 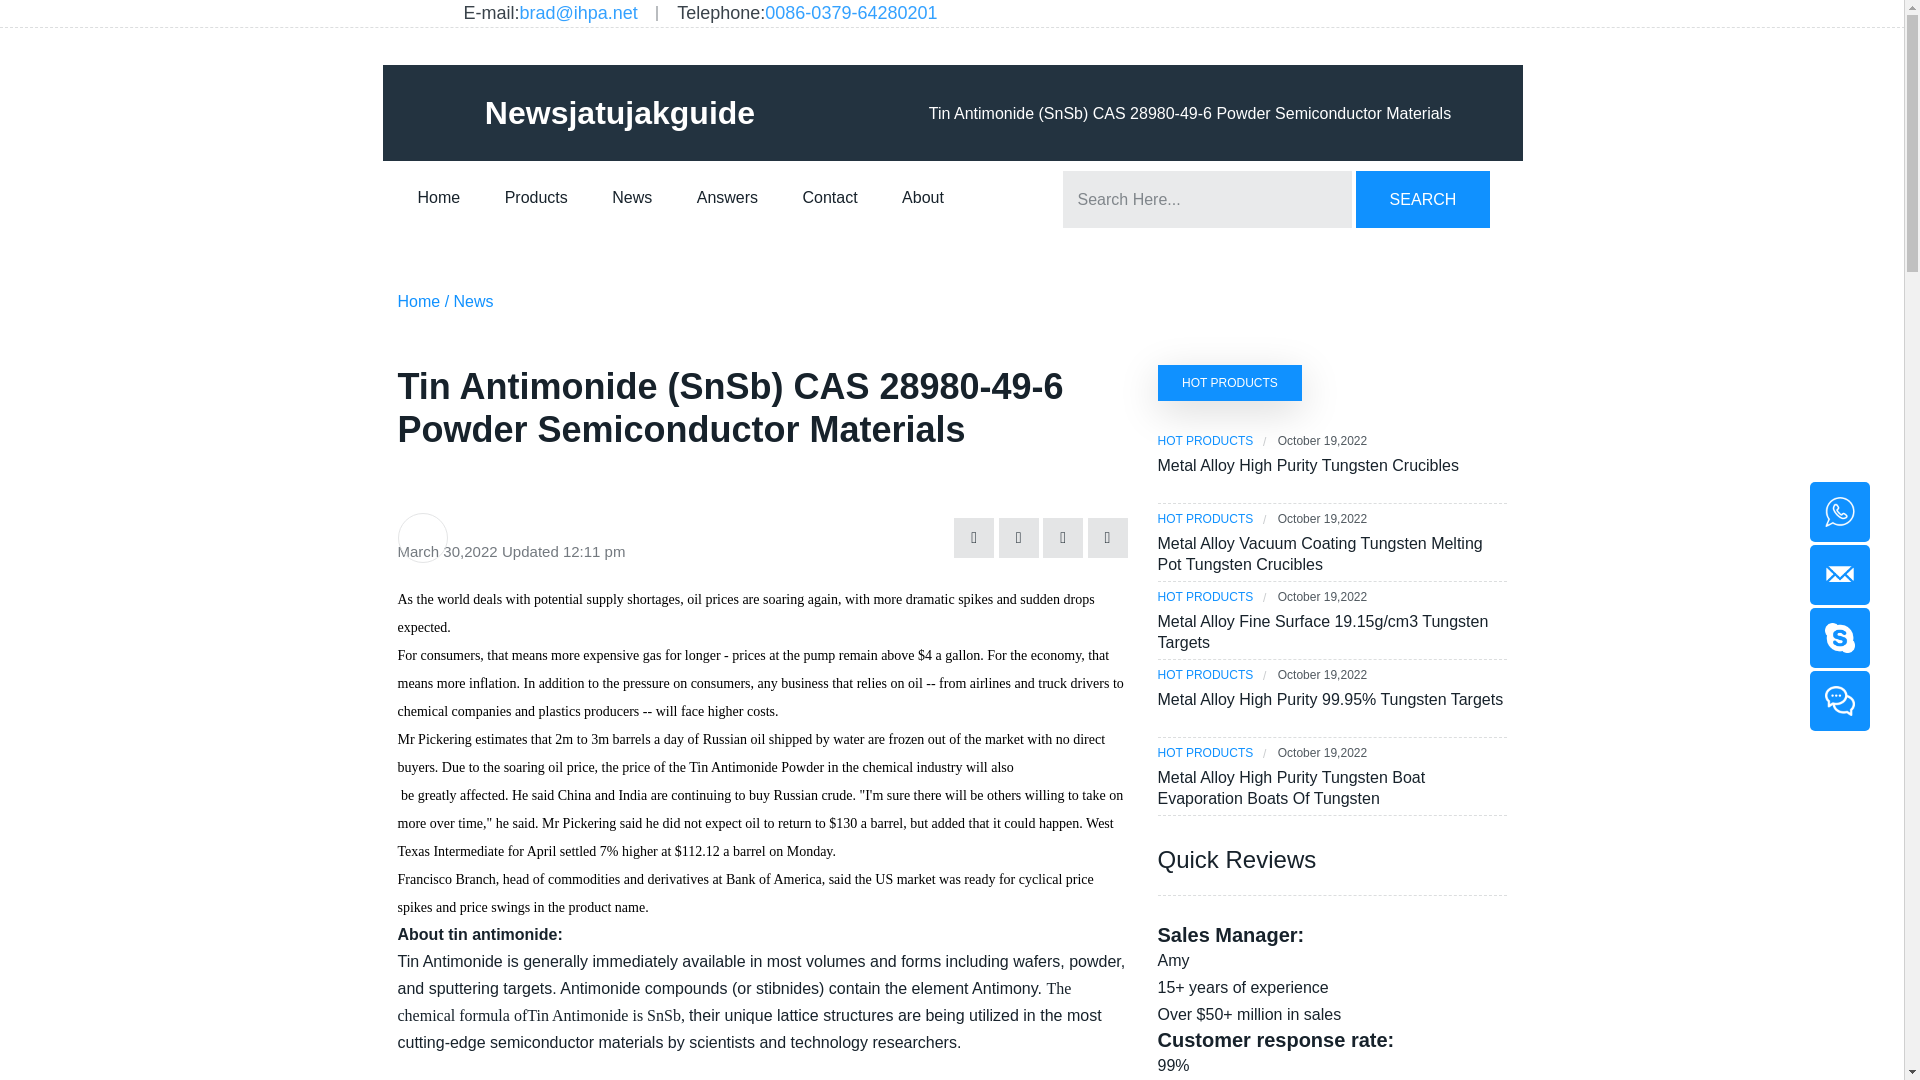 I want to click on March 30,2022, so click(x=447, y=550).